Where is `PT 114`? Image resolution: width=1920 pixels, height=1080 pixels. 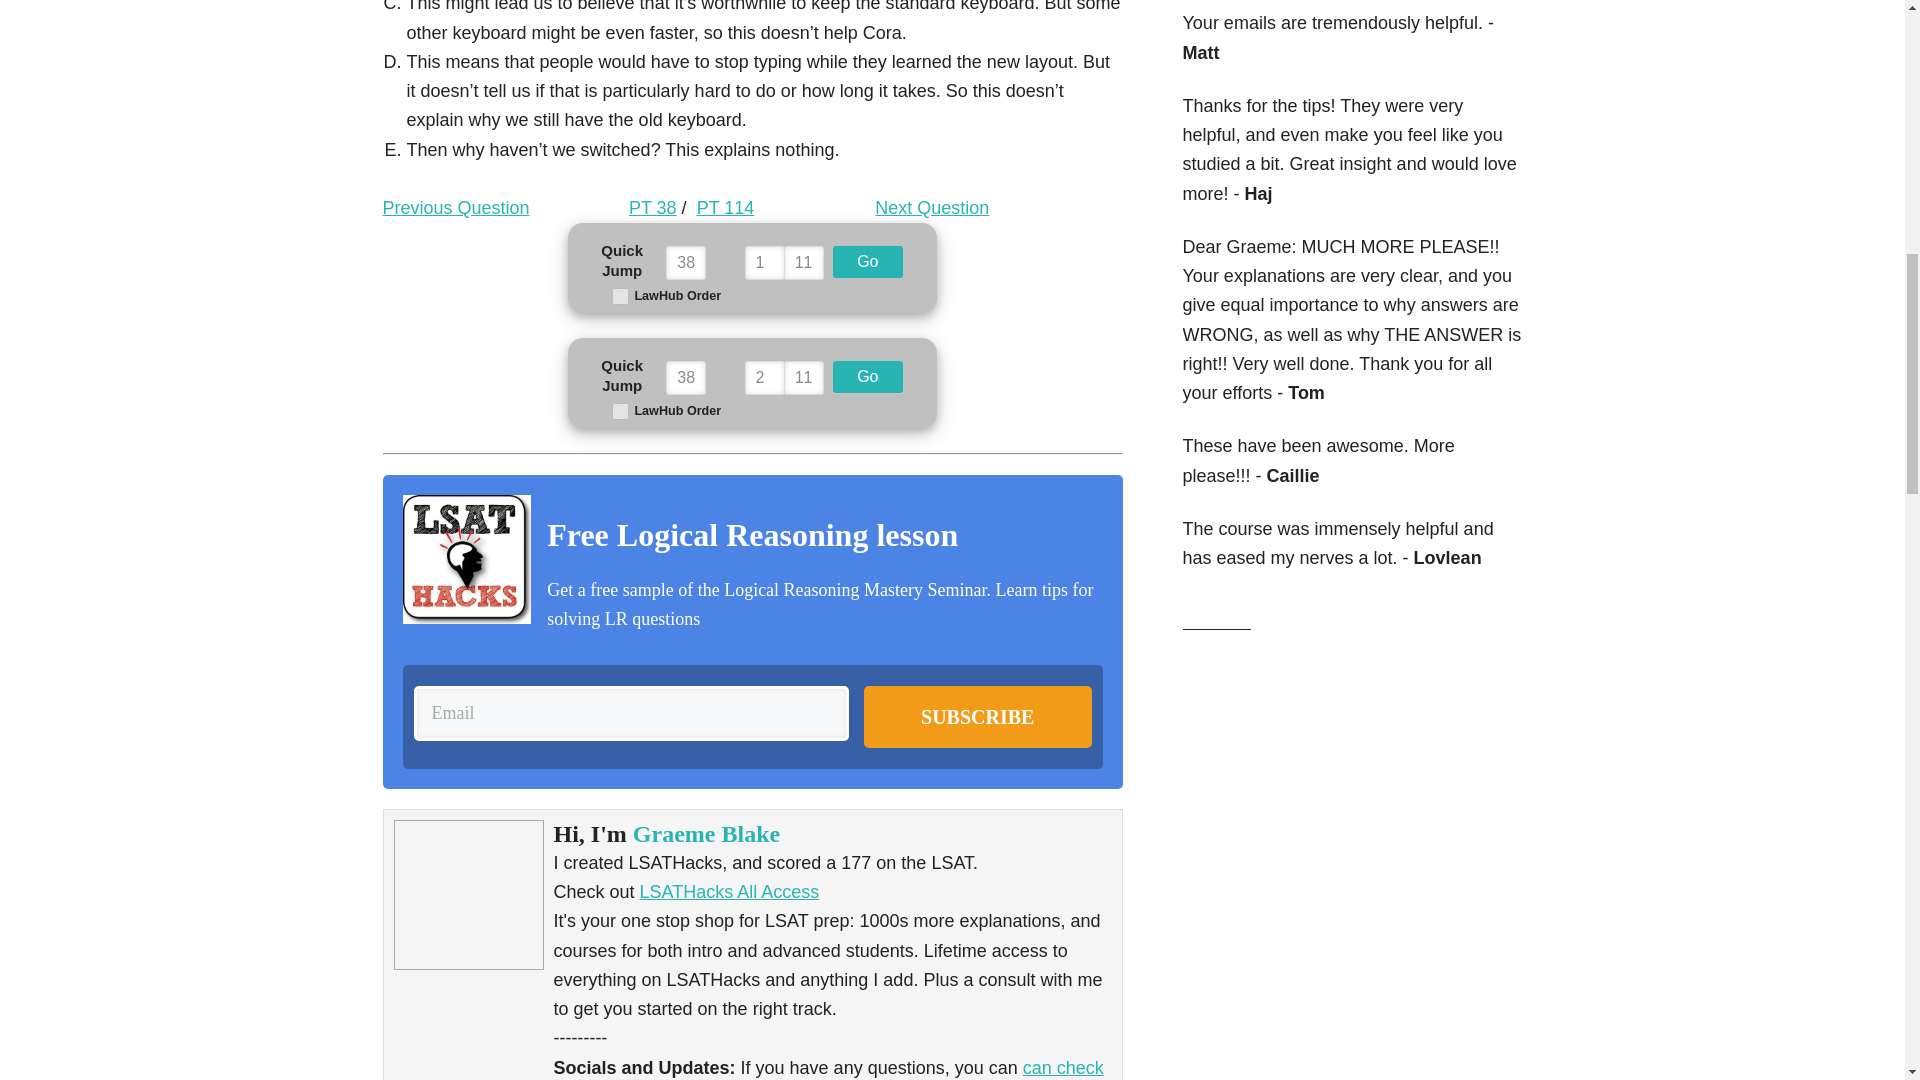
PT 114 is located at coordinates (725, 208).